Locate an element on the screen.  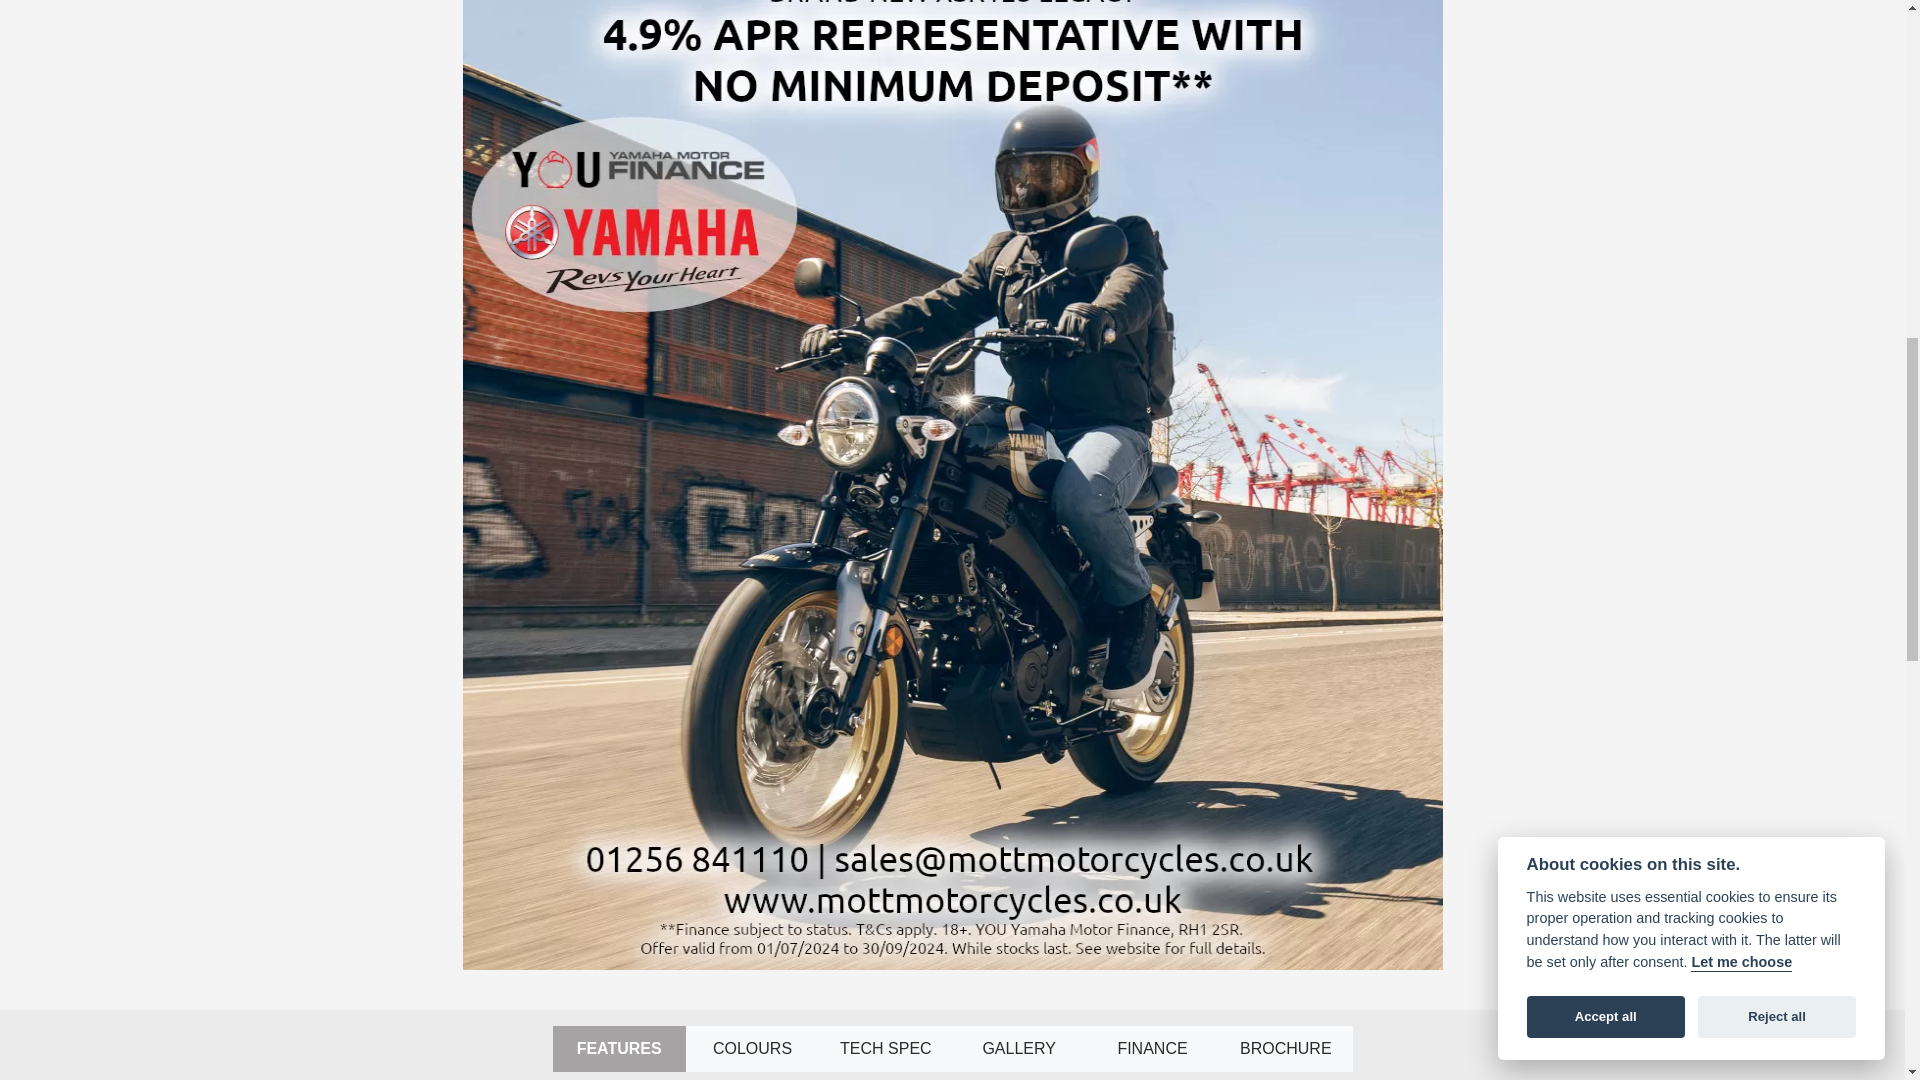
GALLERY is located at coordinates (1018, 1049).